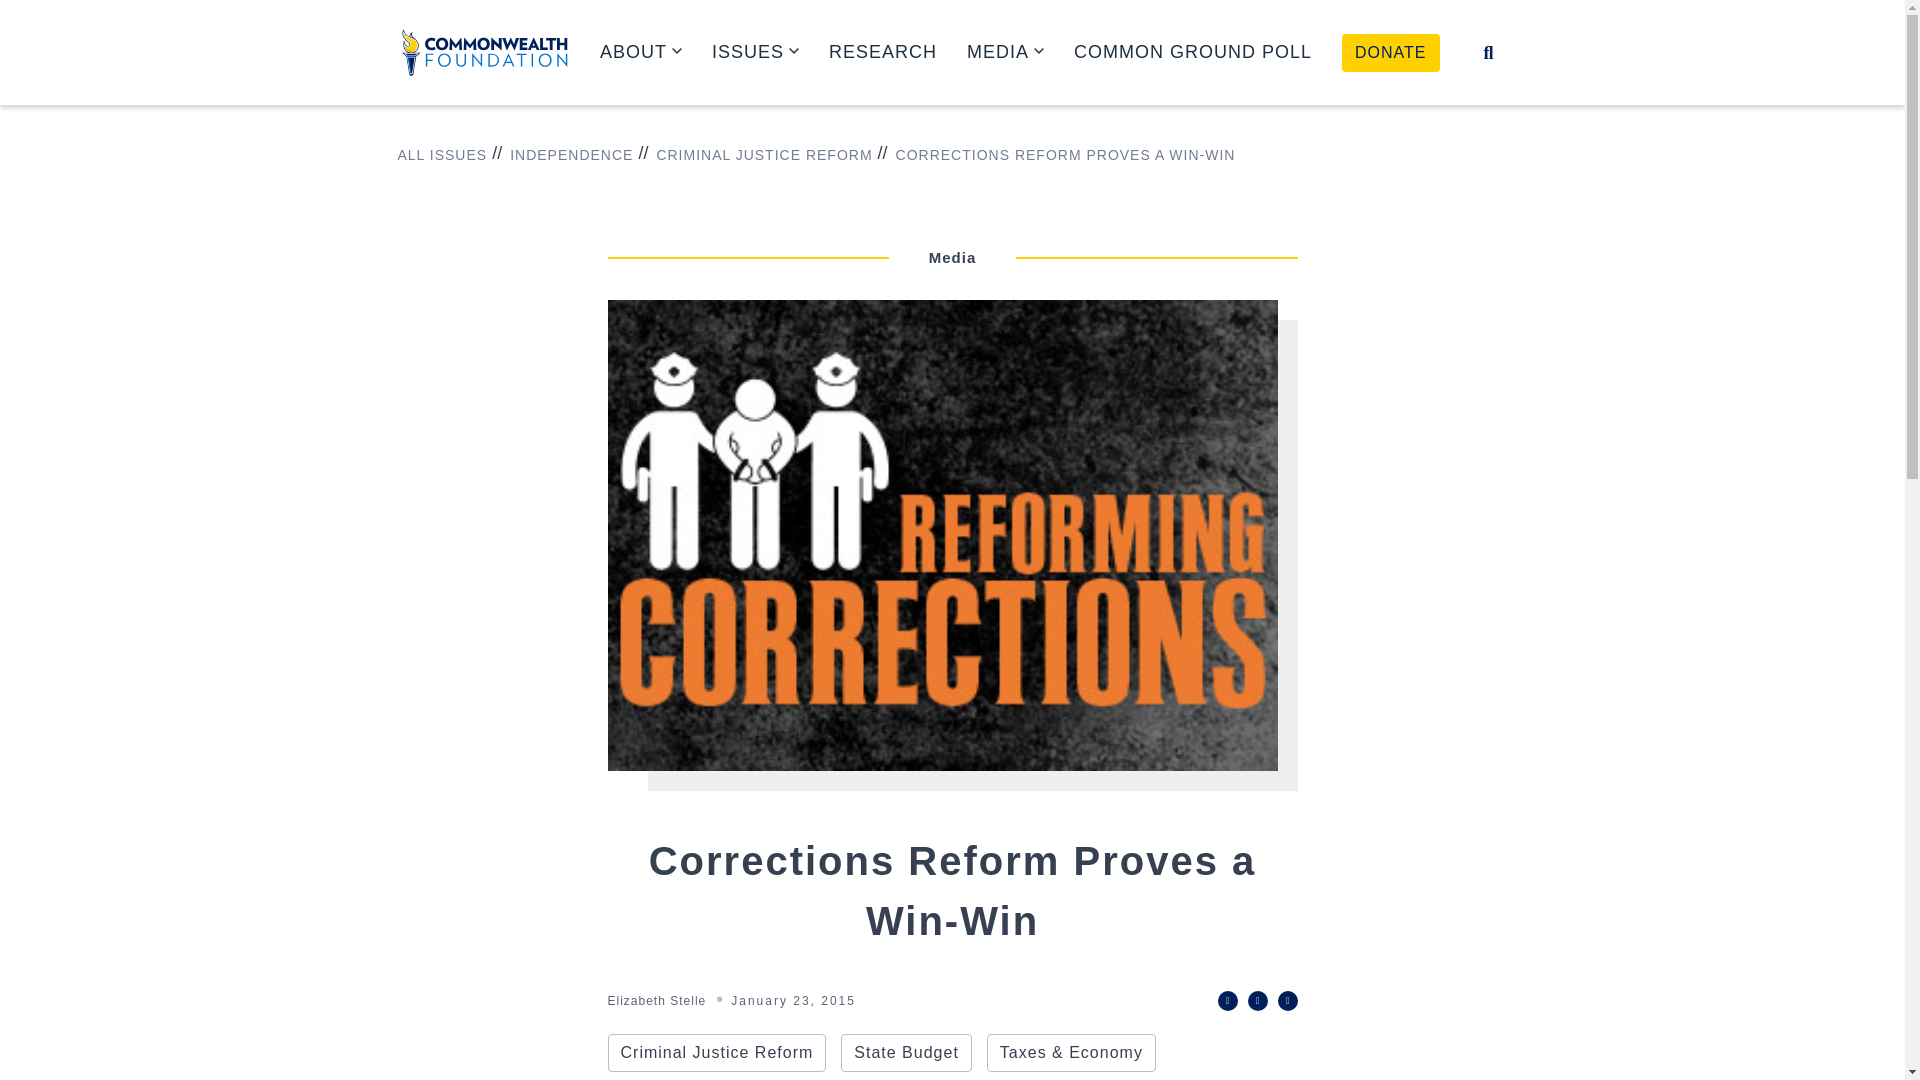 The width and height of the screenshot is (1920, 1080). I want to click on CORRECTIONS REFORM PROVES A WIN-WIN, so click(1056, 155).